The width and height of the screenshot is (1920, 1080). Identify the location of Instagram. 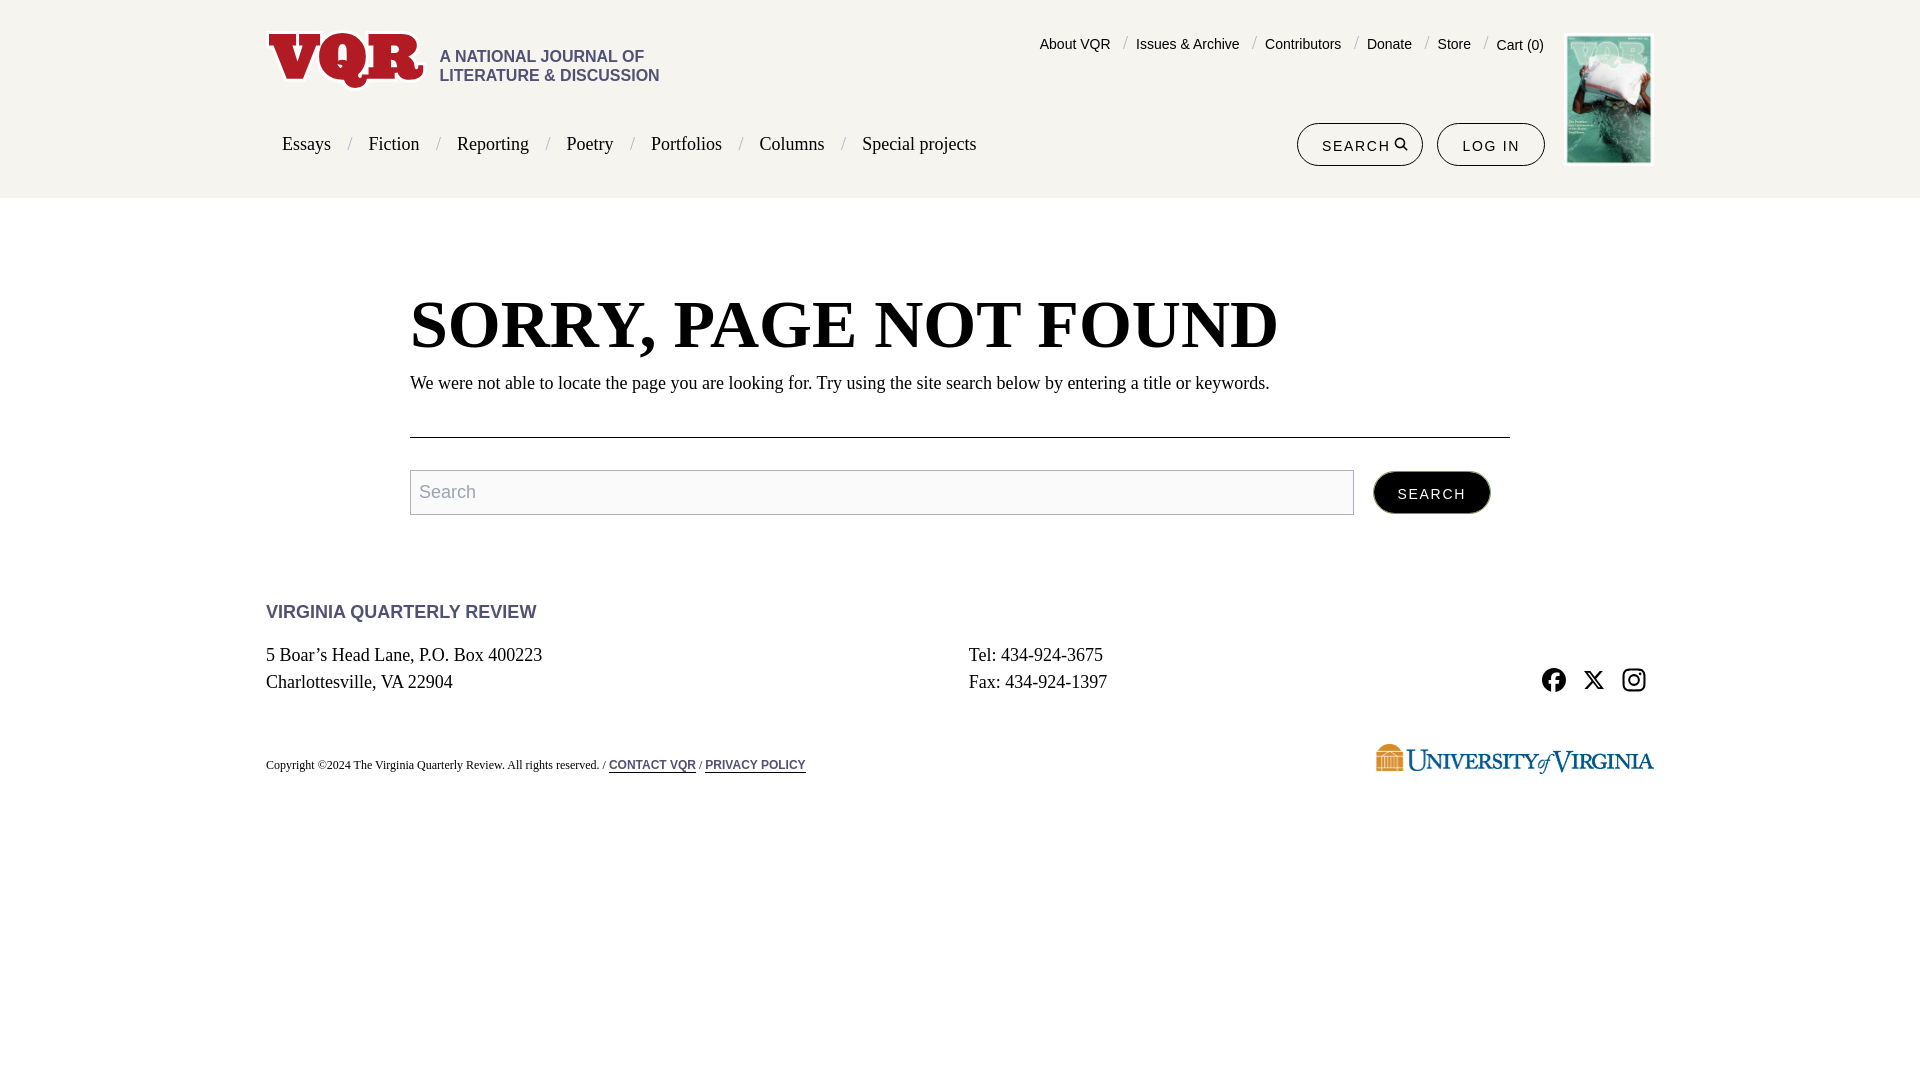
(1634, 678).